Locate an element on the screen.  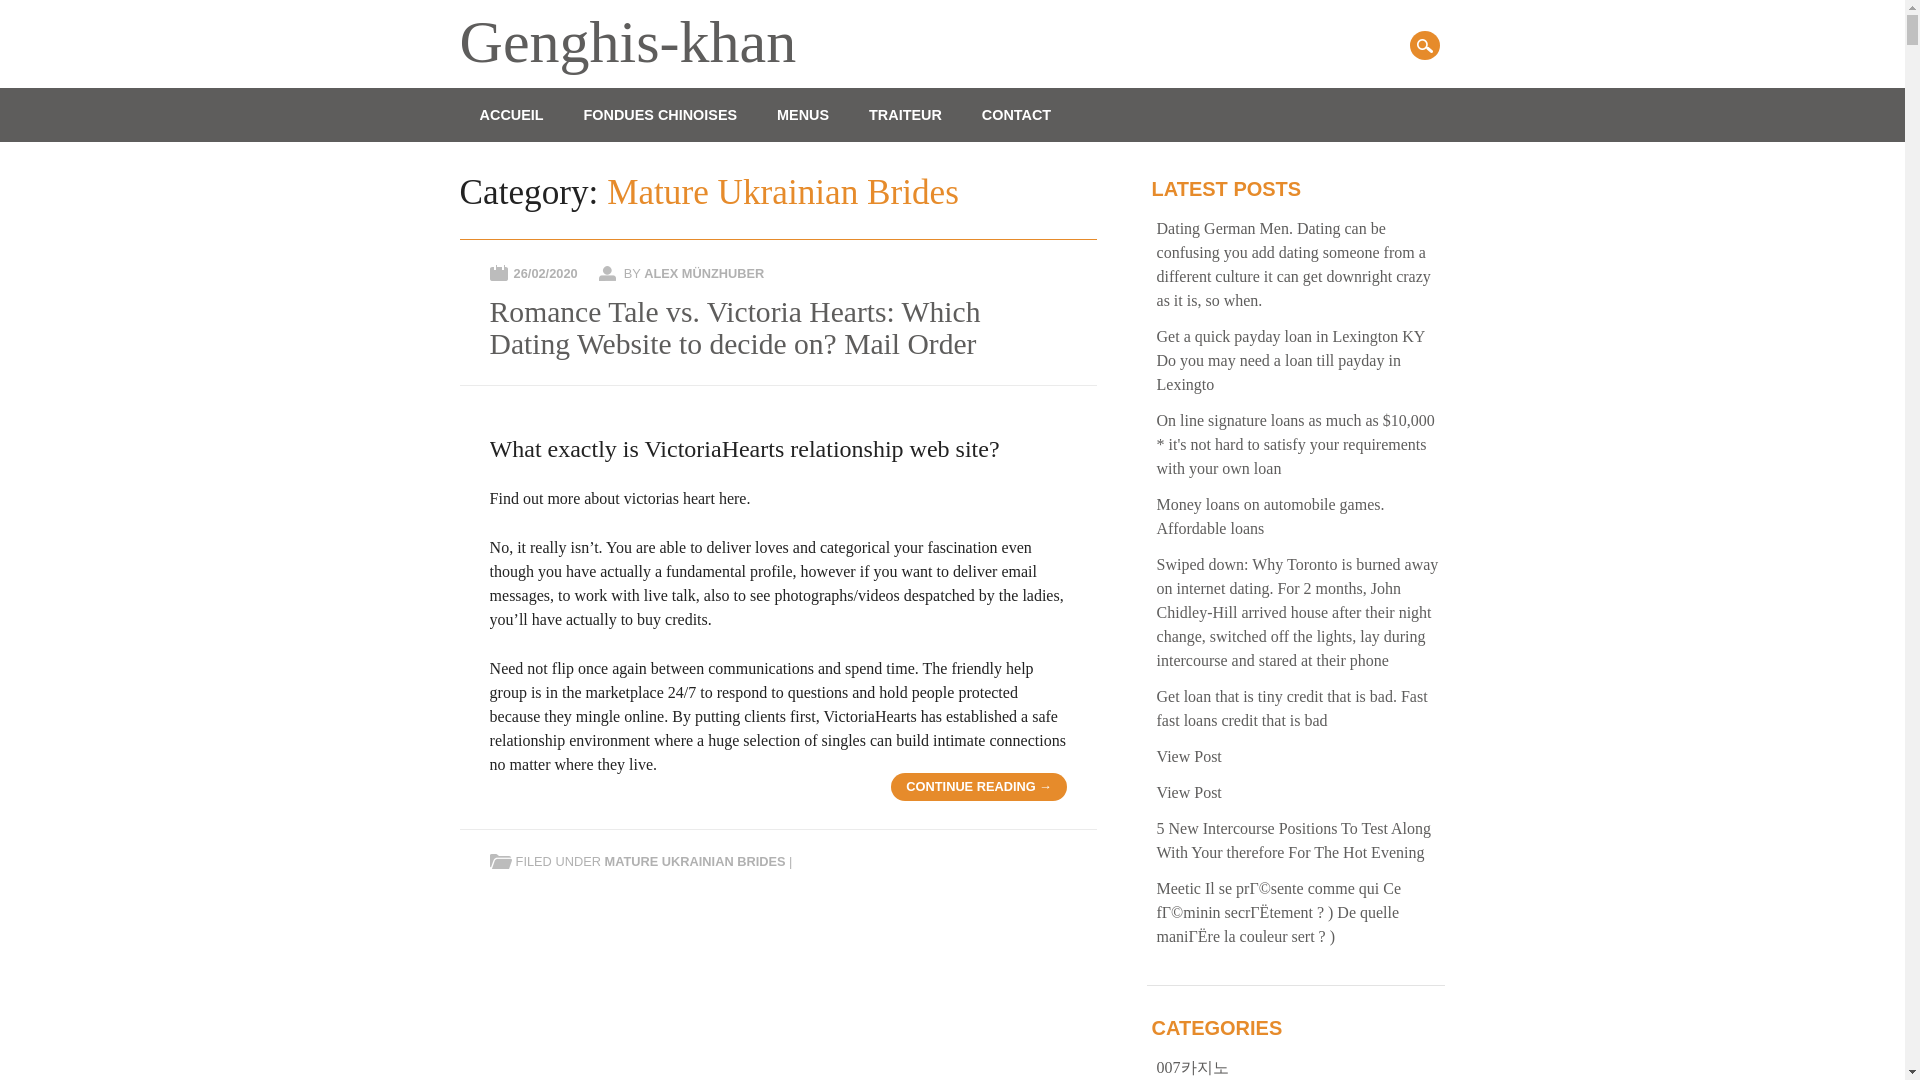
Money loans on automobile games. Affordable loans is located at coordinates (1270, 516).